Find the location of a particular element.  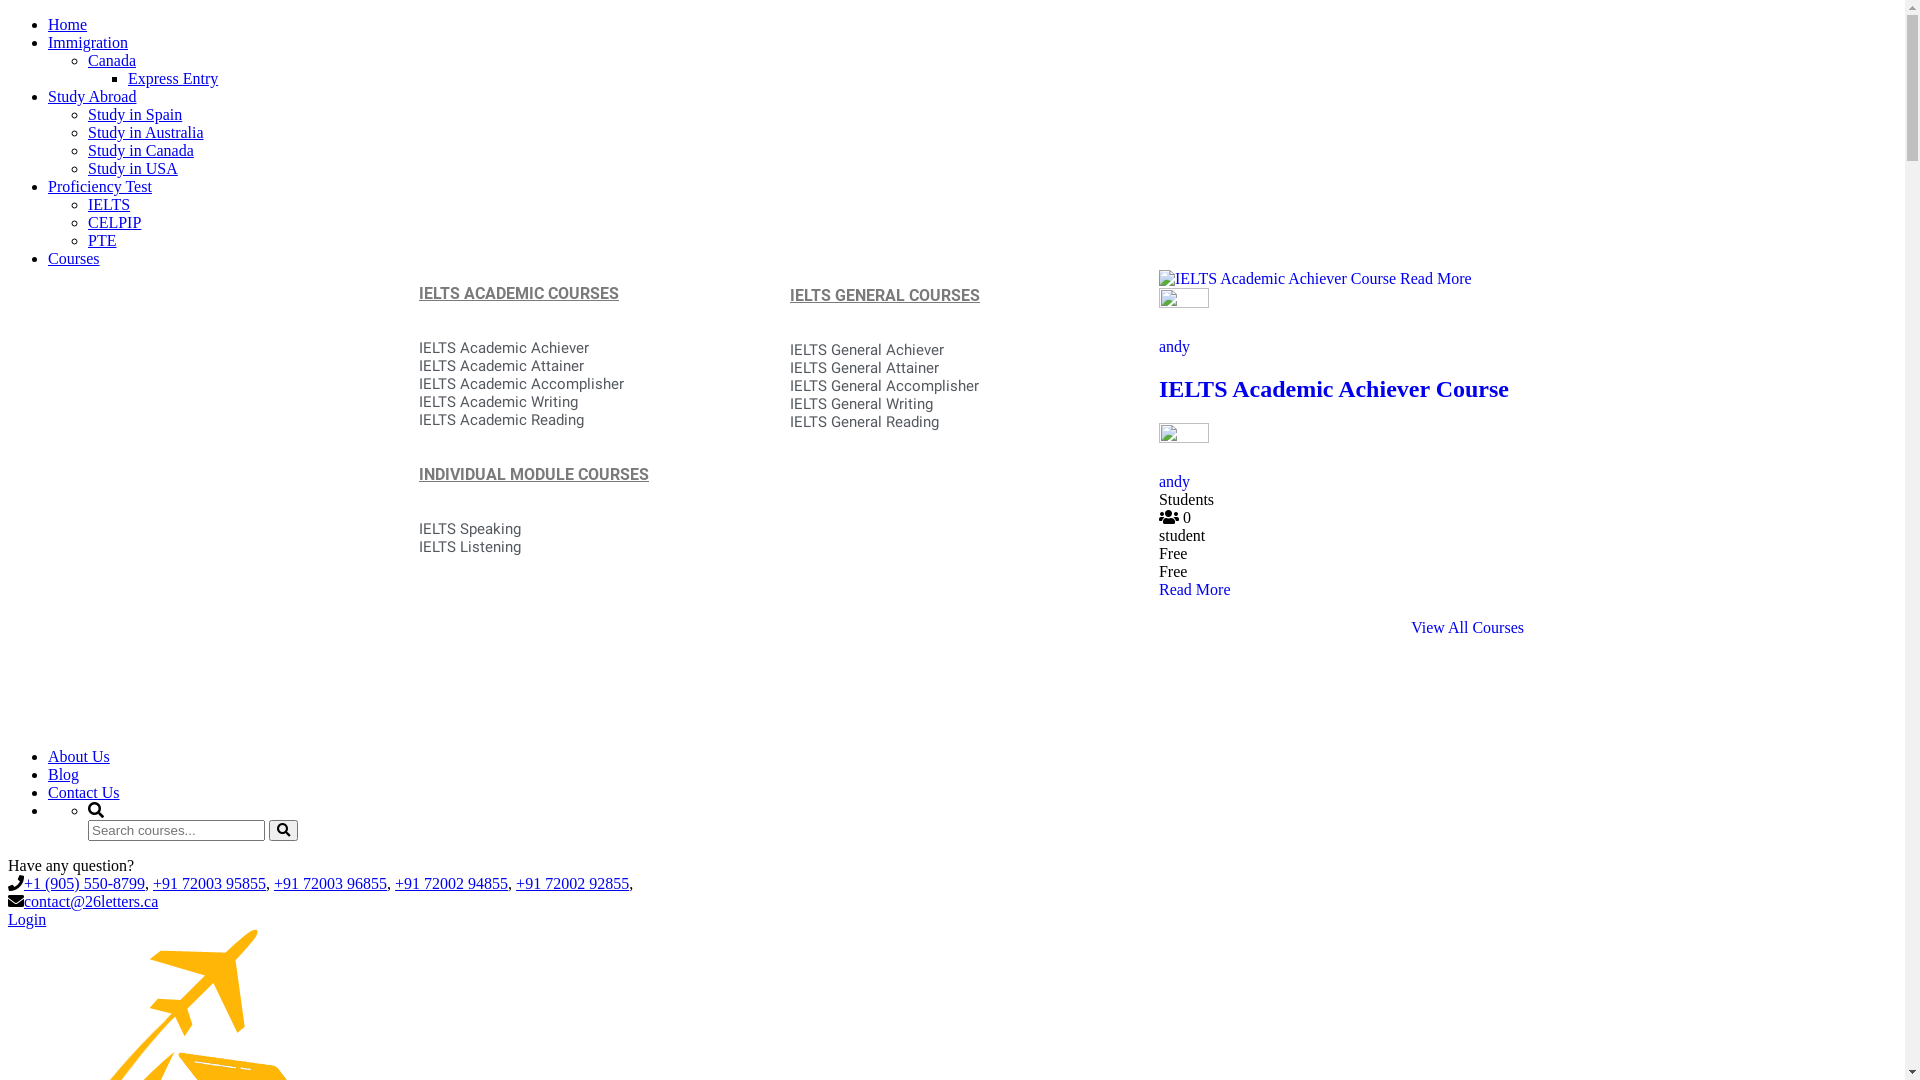

+91 72002 94855 is located at coordinates (452, 884).